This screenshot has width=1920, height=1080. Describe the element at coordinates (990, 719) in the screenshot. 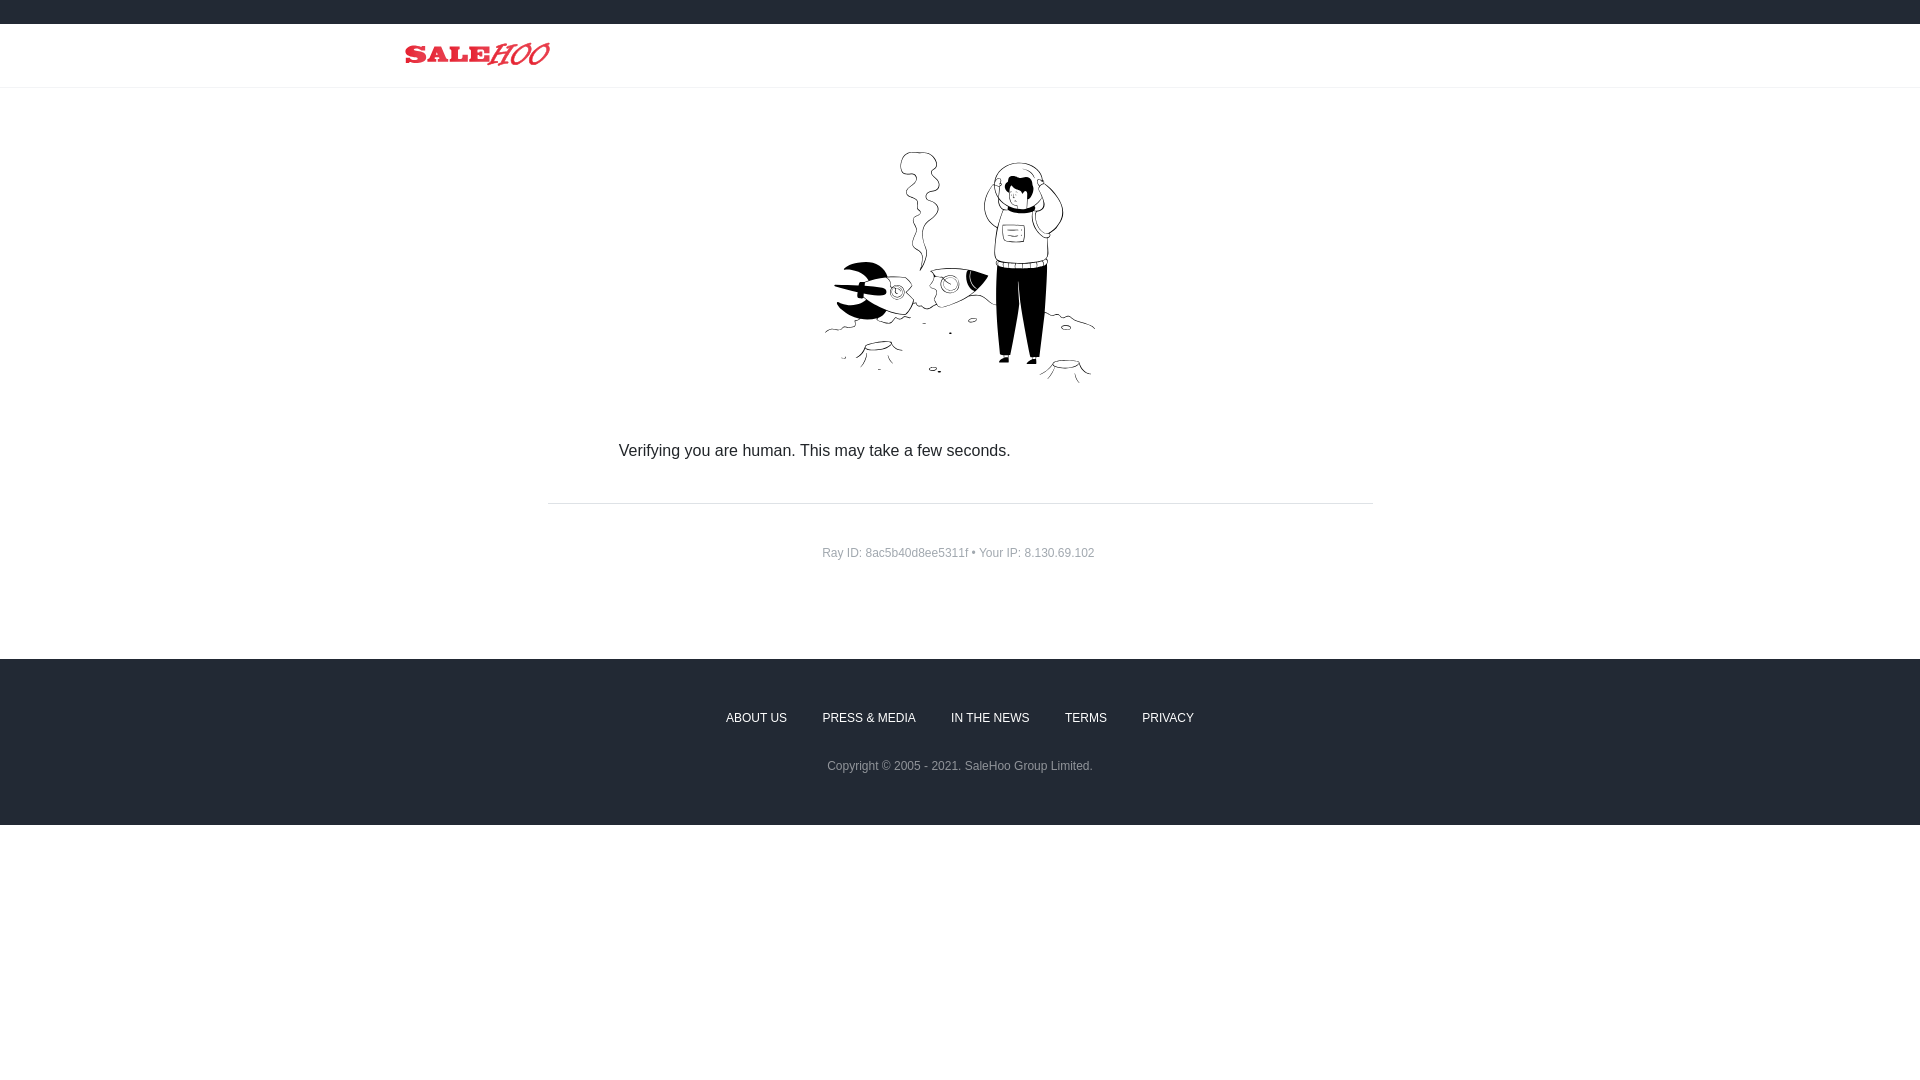

I see `IN THE NEWS` at that location.